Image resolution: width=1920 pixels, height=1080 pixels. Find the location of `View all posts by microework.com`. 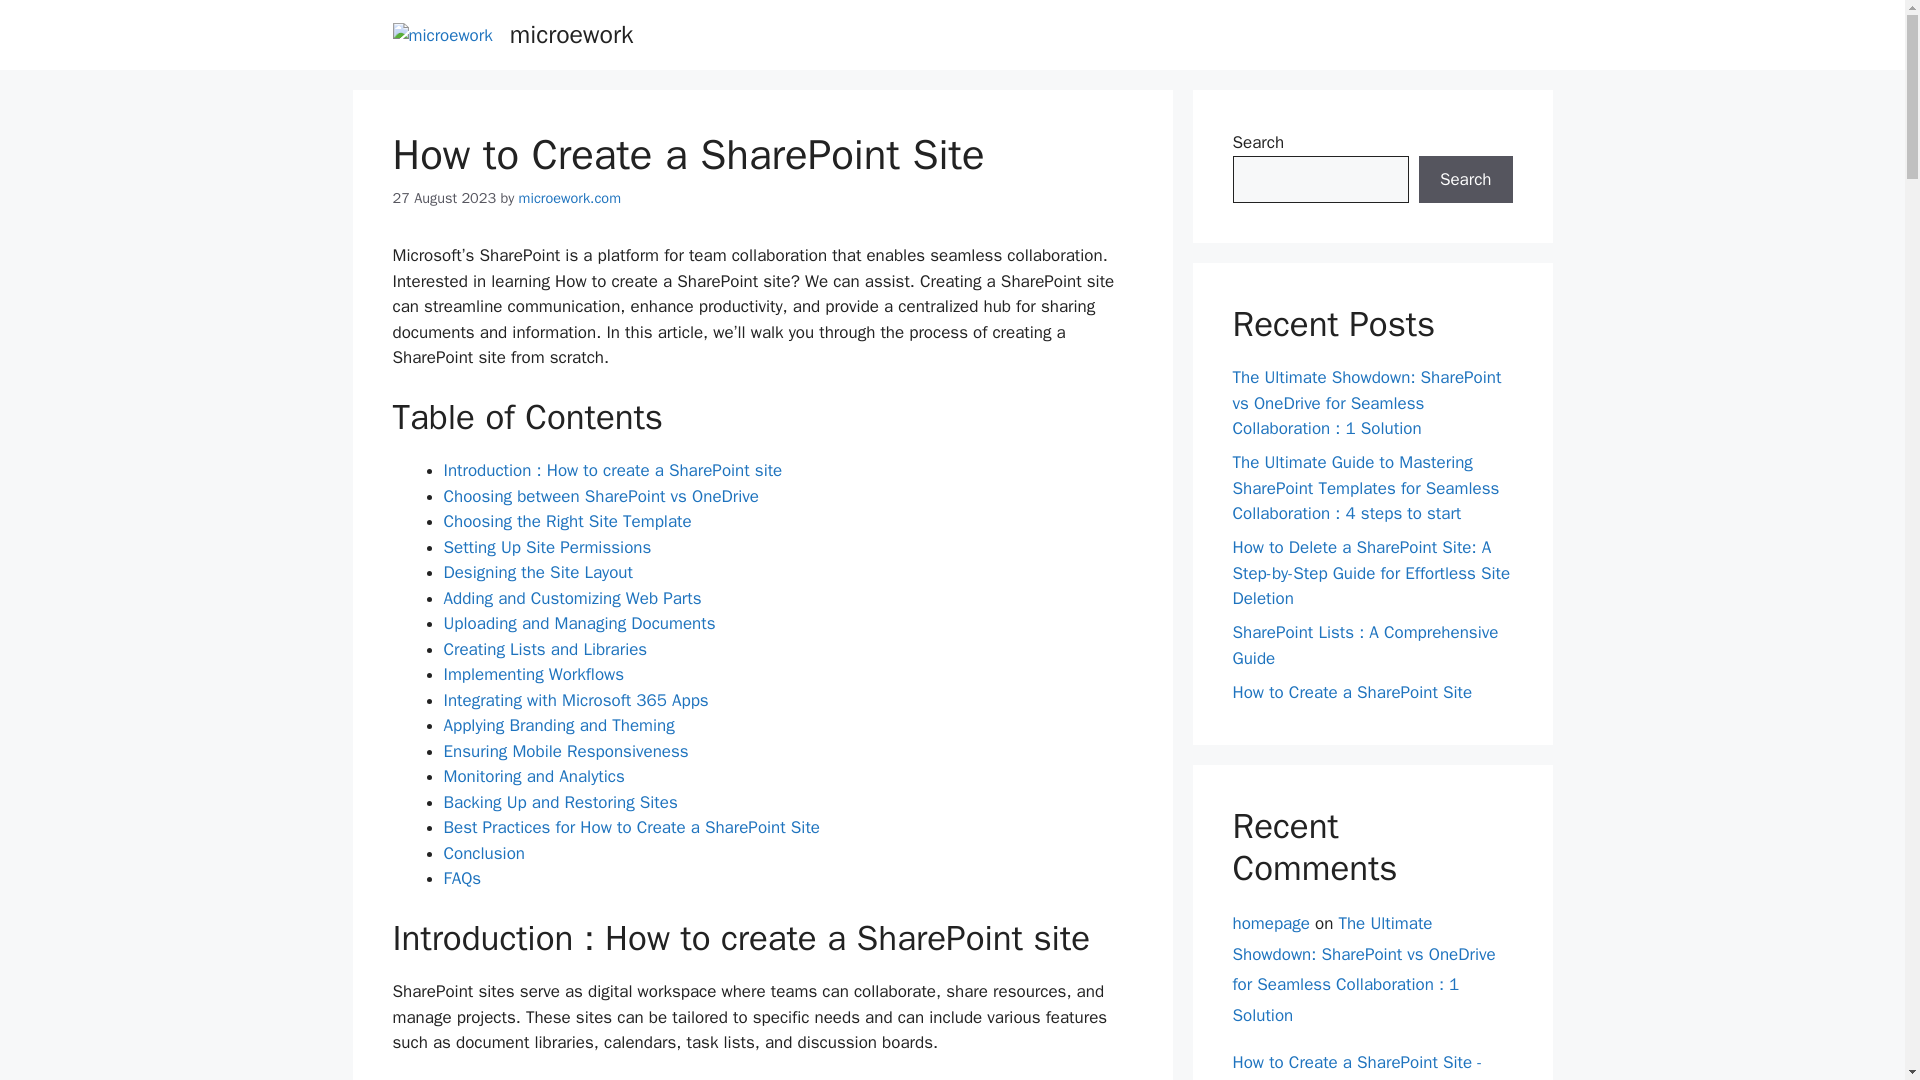

View all posts by microework.com is located at coordinates (569, 198).